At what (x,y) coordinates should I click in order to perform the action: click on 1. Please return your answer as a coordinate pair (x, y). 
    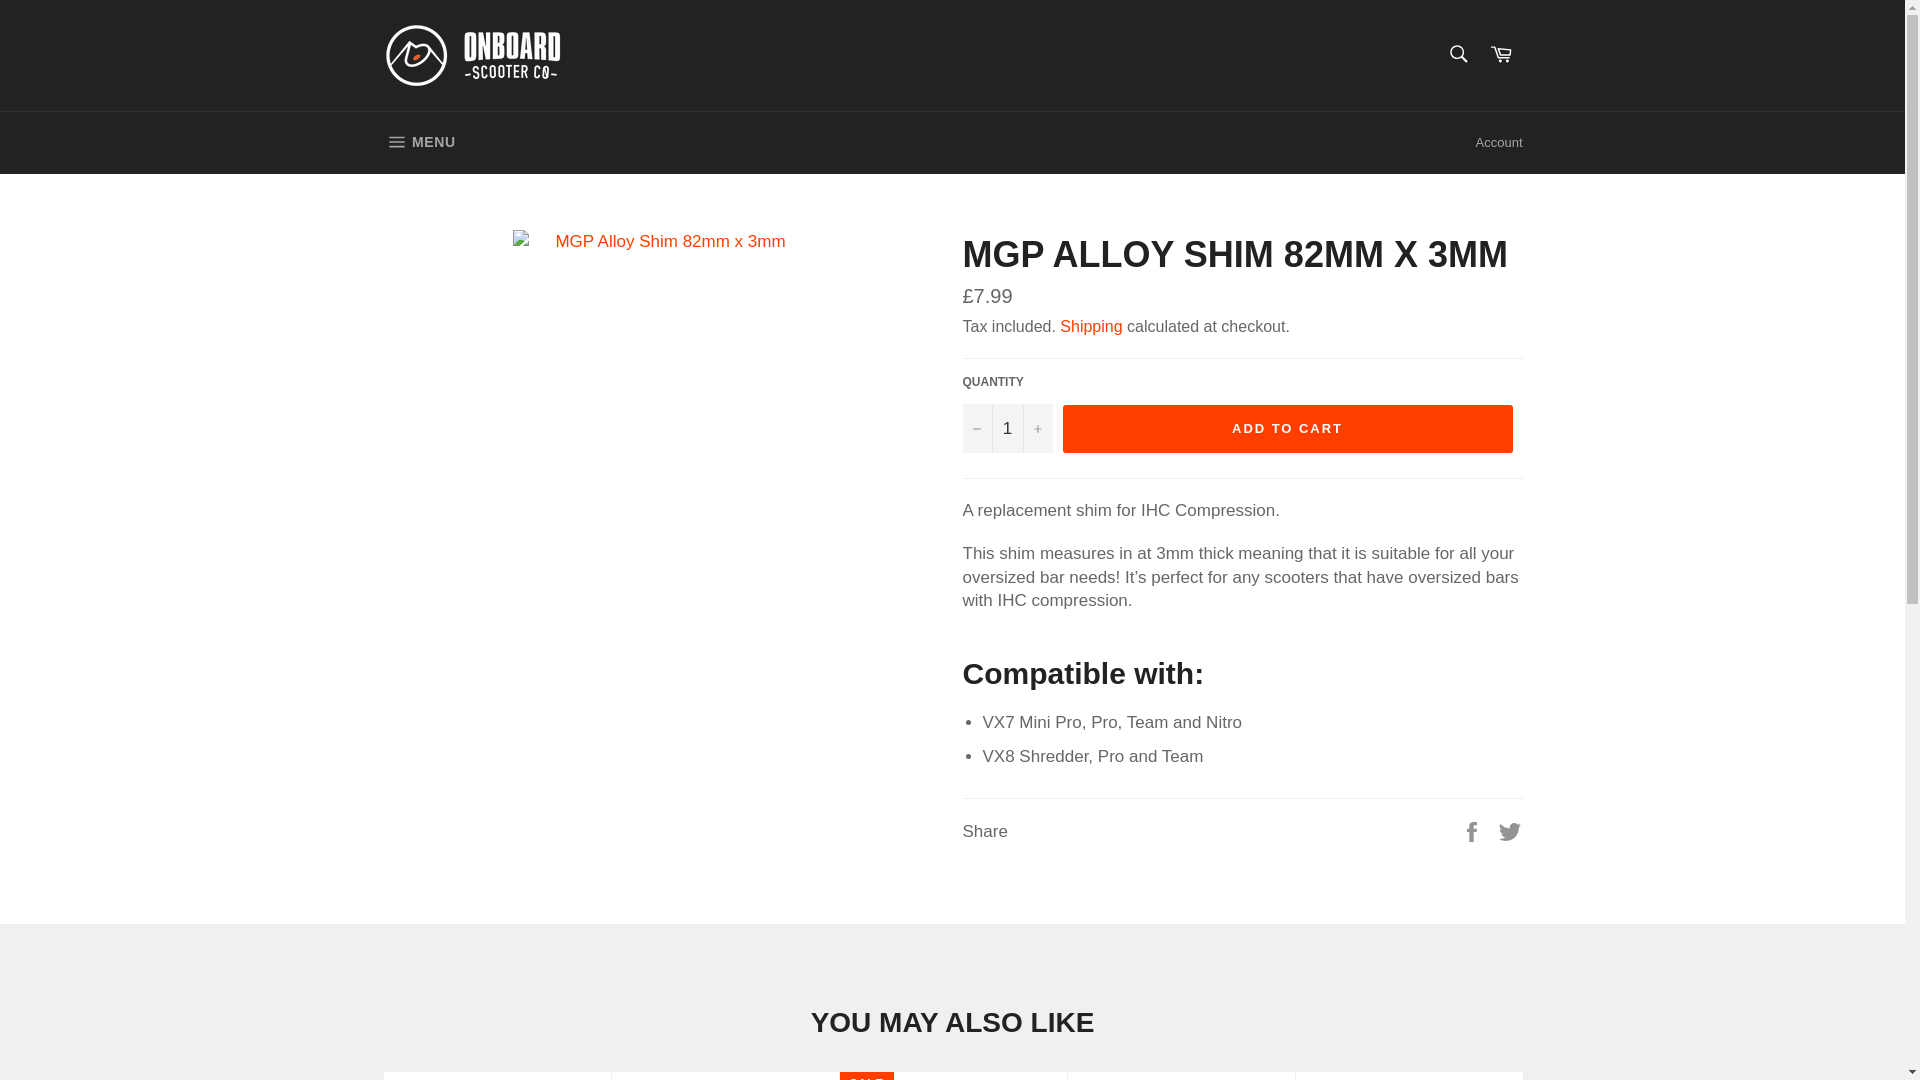
    Looking at the image, I should click on (1006, 428).